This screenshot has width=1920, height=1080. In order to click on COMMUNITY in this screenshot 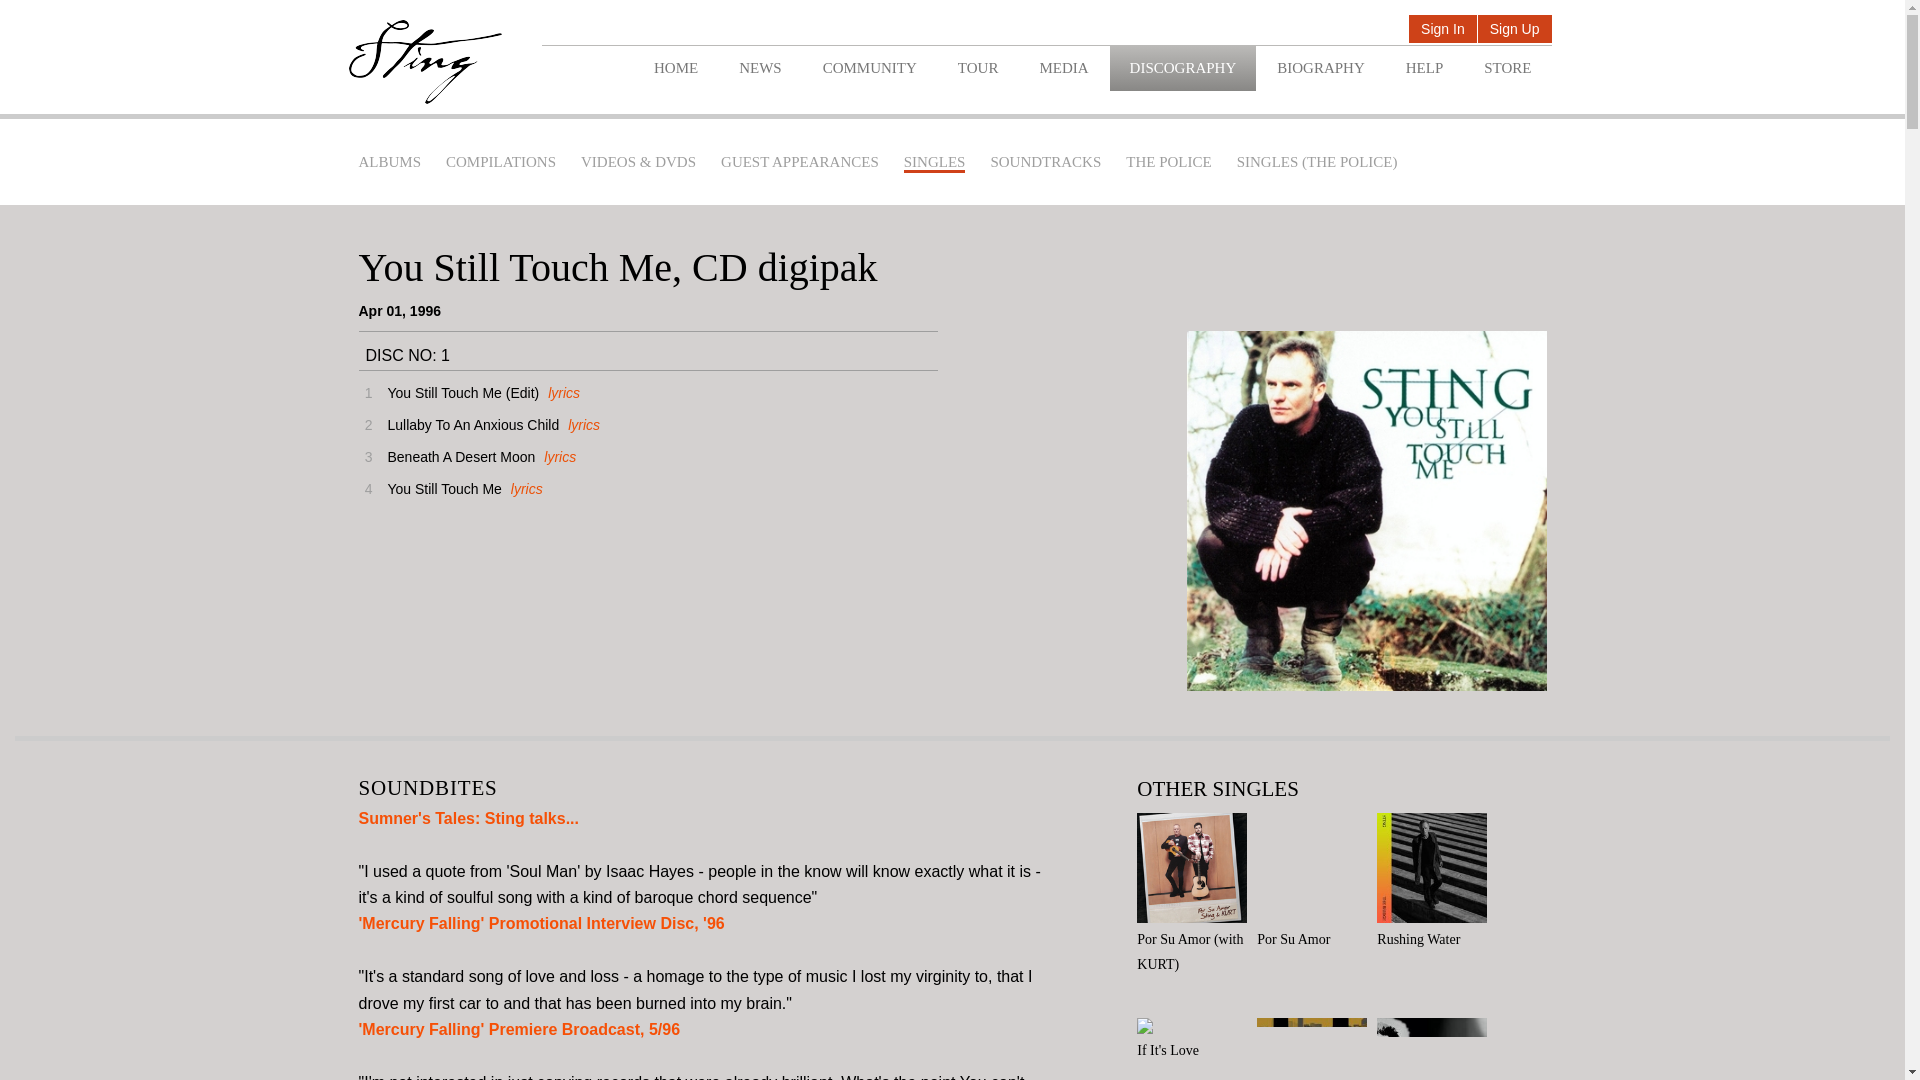, I will do `click(869, 68)`.